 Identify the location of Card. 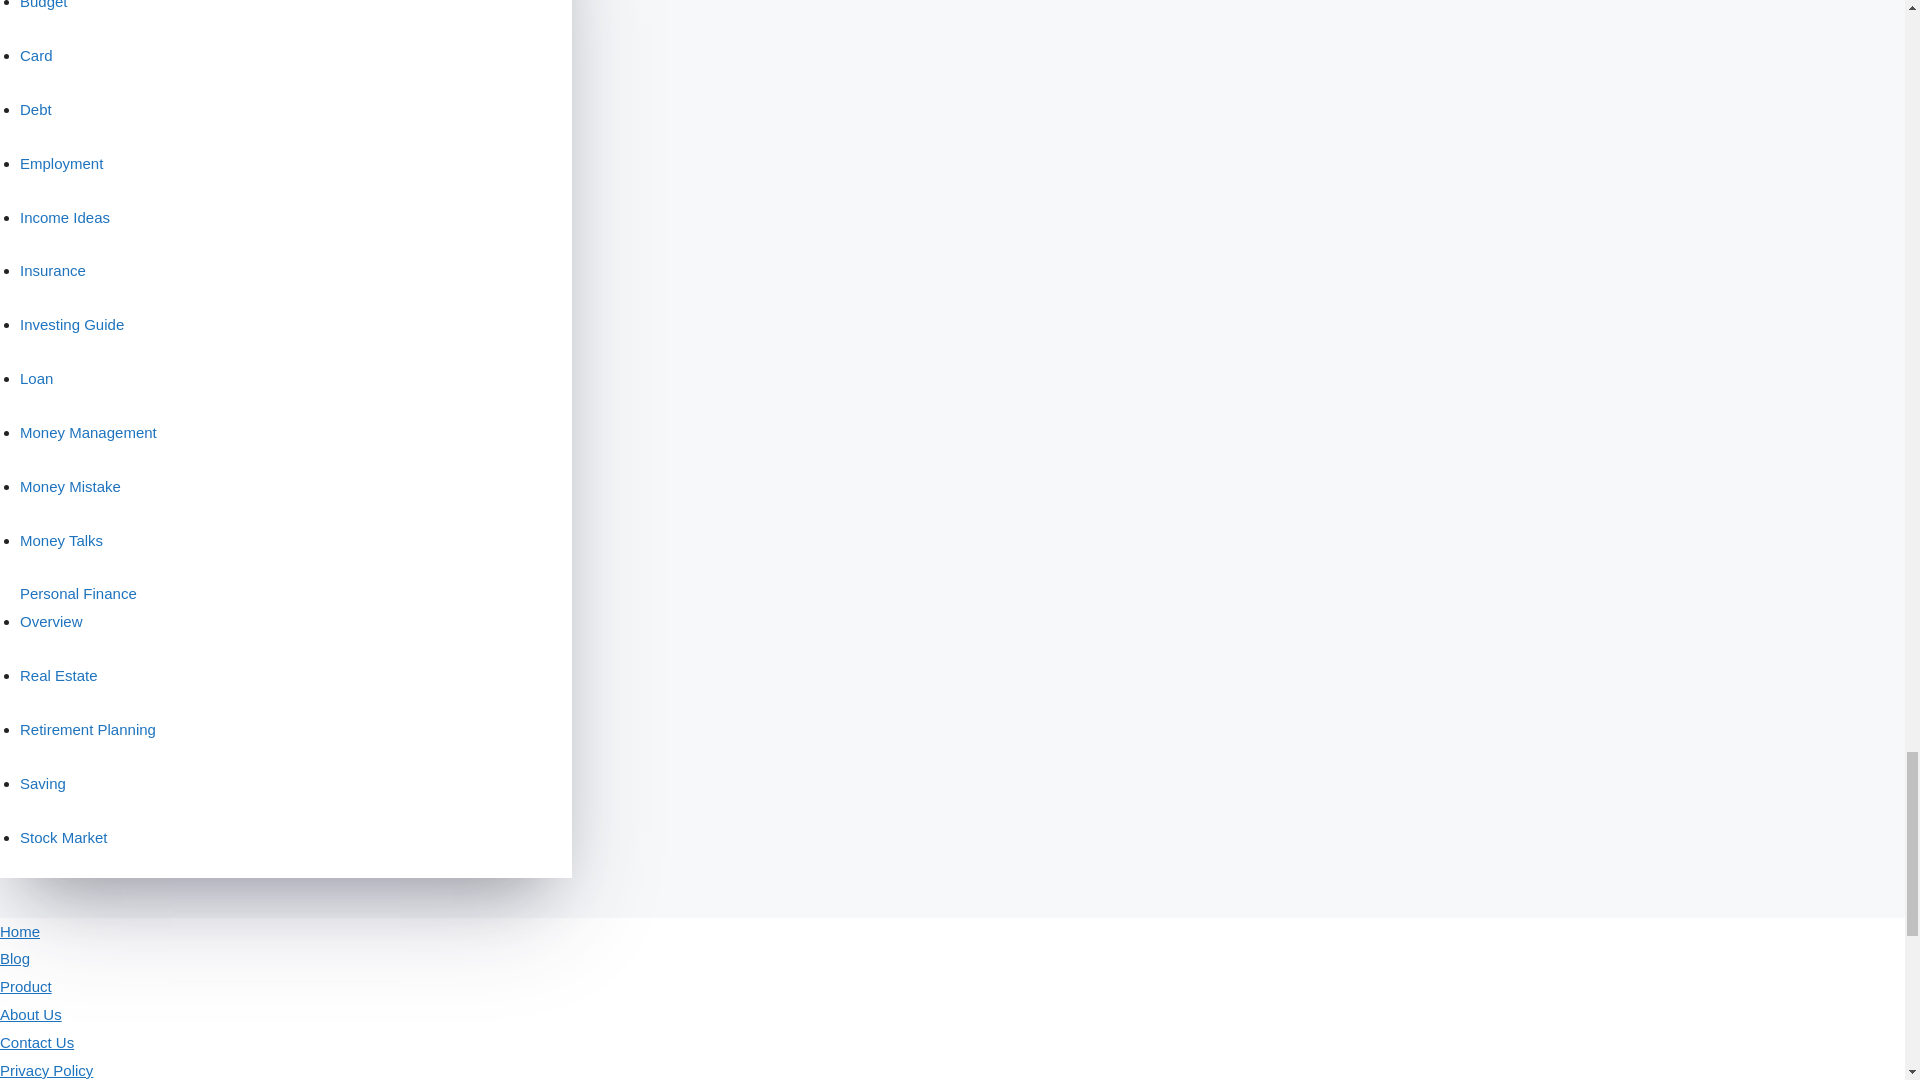
(93, 62).